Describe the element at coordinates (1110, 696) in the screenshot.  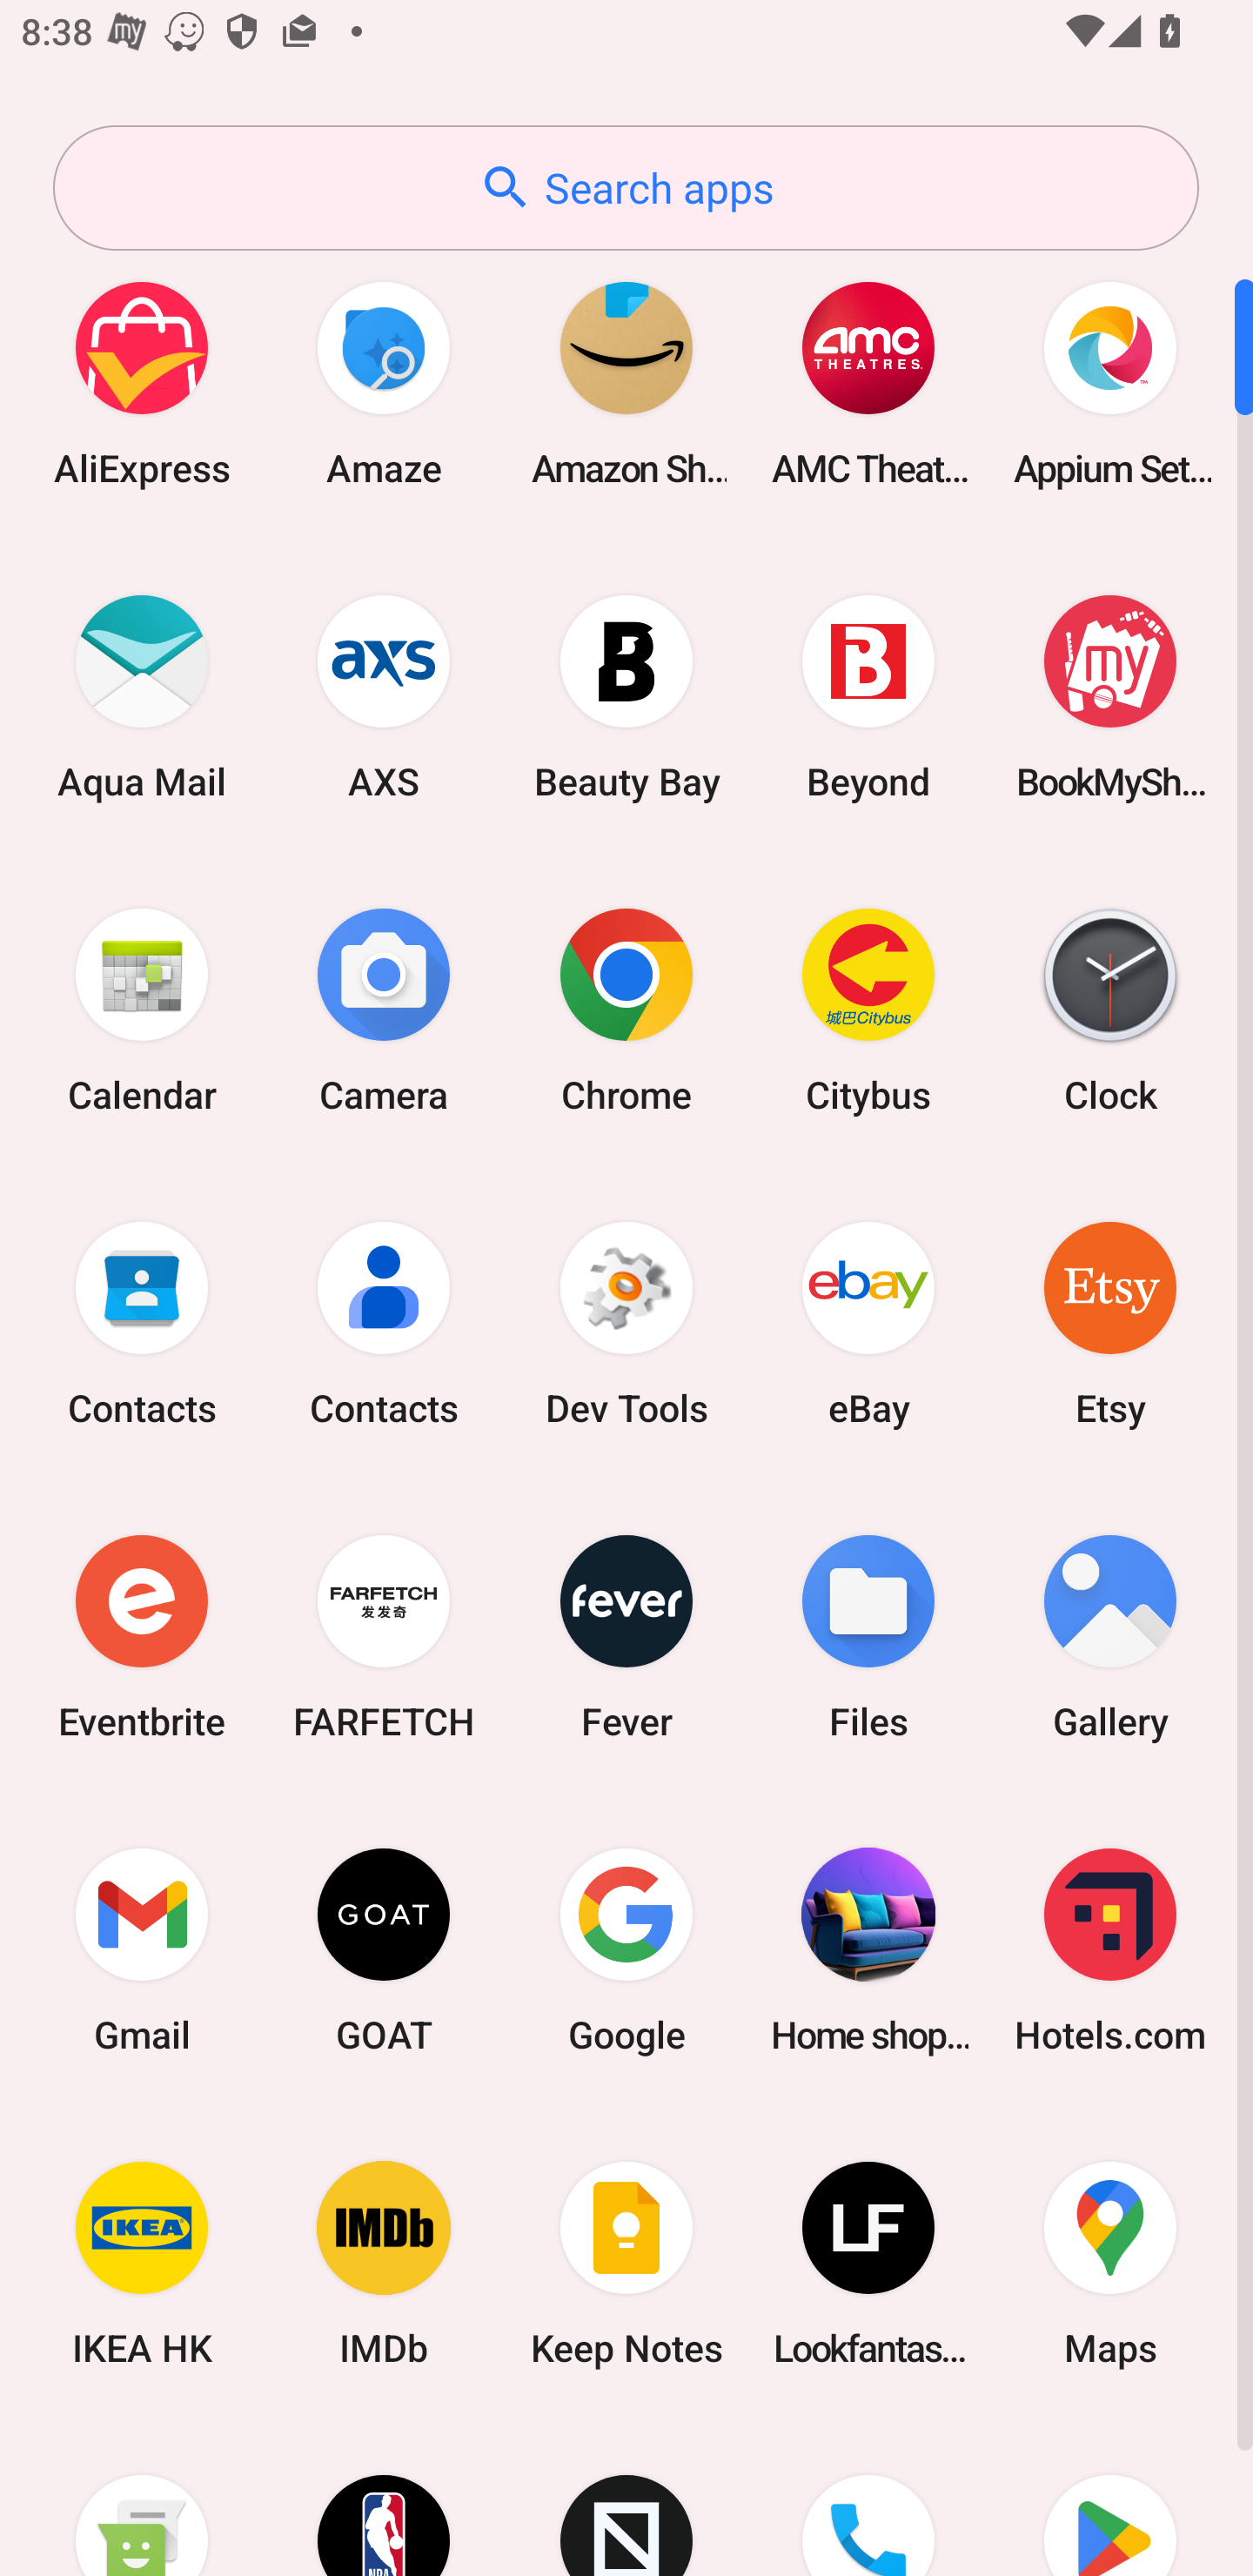
I see `BookMyShow` at that location.